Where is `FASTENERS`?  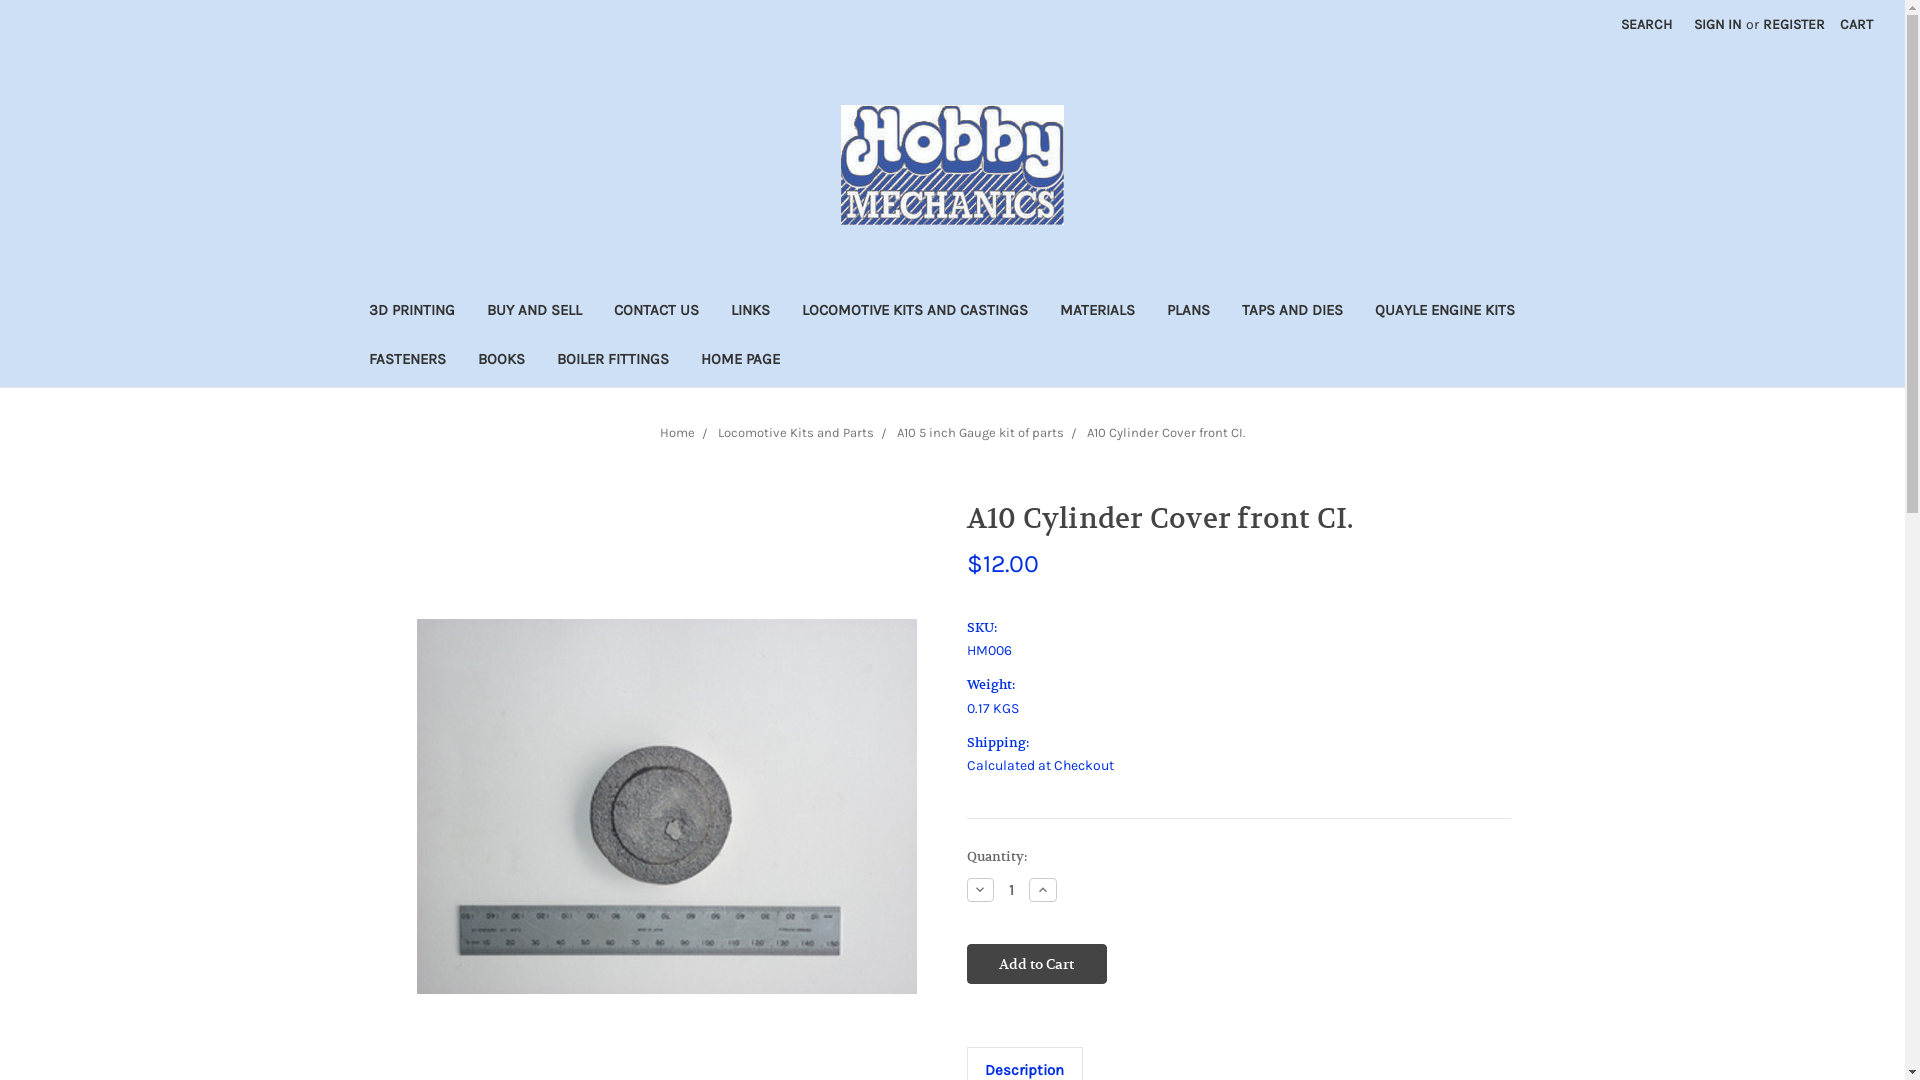
FASTENERS is located at coordinates (406, 362).